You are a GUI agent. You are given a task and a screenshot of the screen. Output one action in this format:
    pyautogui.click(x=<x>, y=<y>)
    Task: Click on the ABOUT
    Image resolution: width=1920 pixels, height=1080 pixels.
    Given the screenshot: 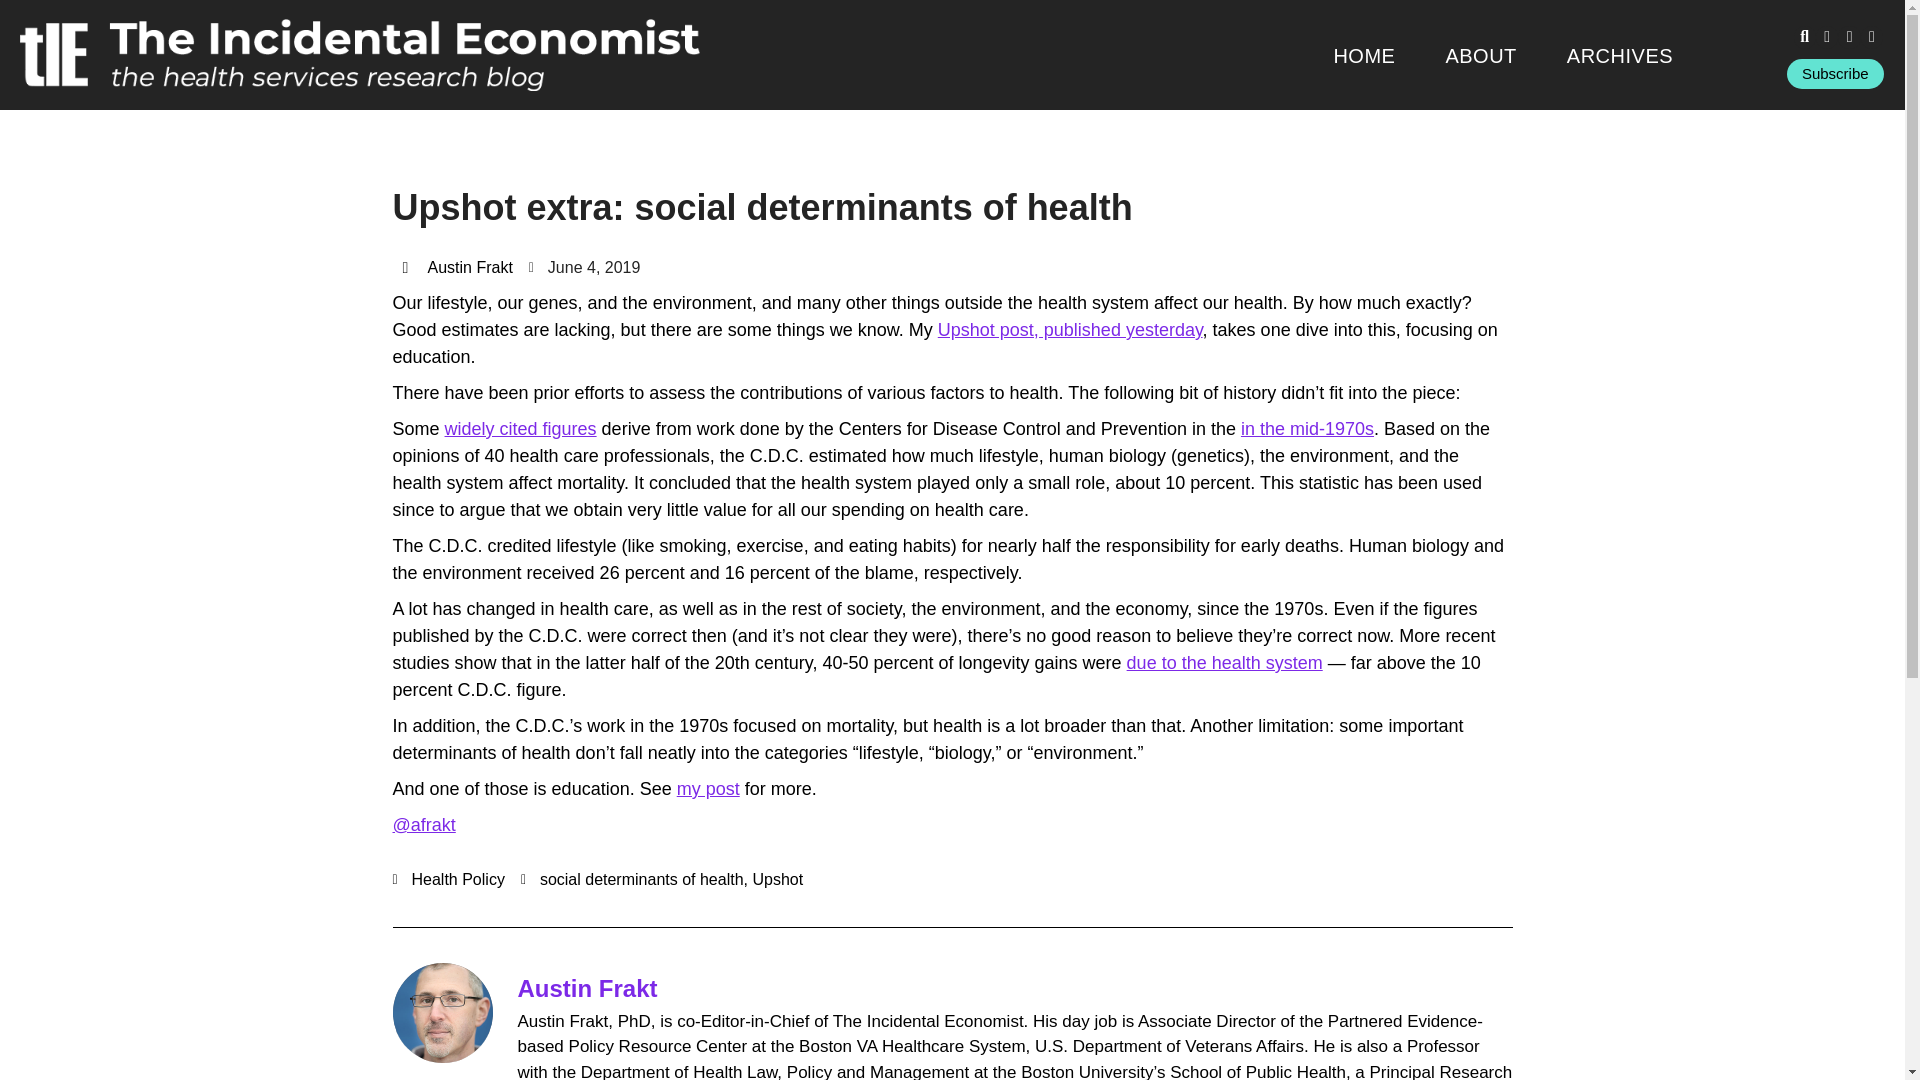 What is the action you would take?
    pyautogui.click(x=1480, y=55)
    